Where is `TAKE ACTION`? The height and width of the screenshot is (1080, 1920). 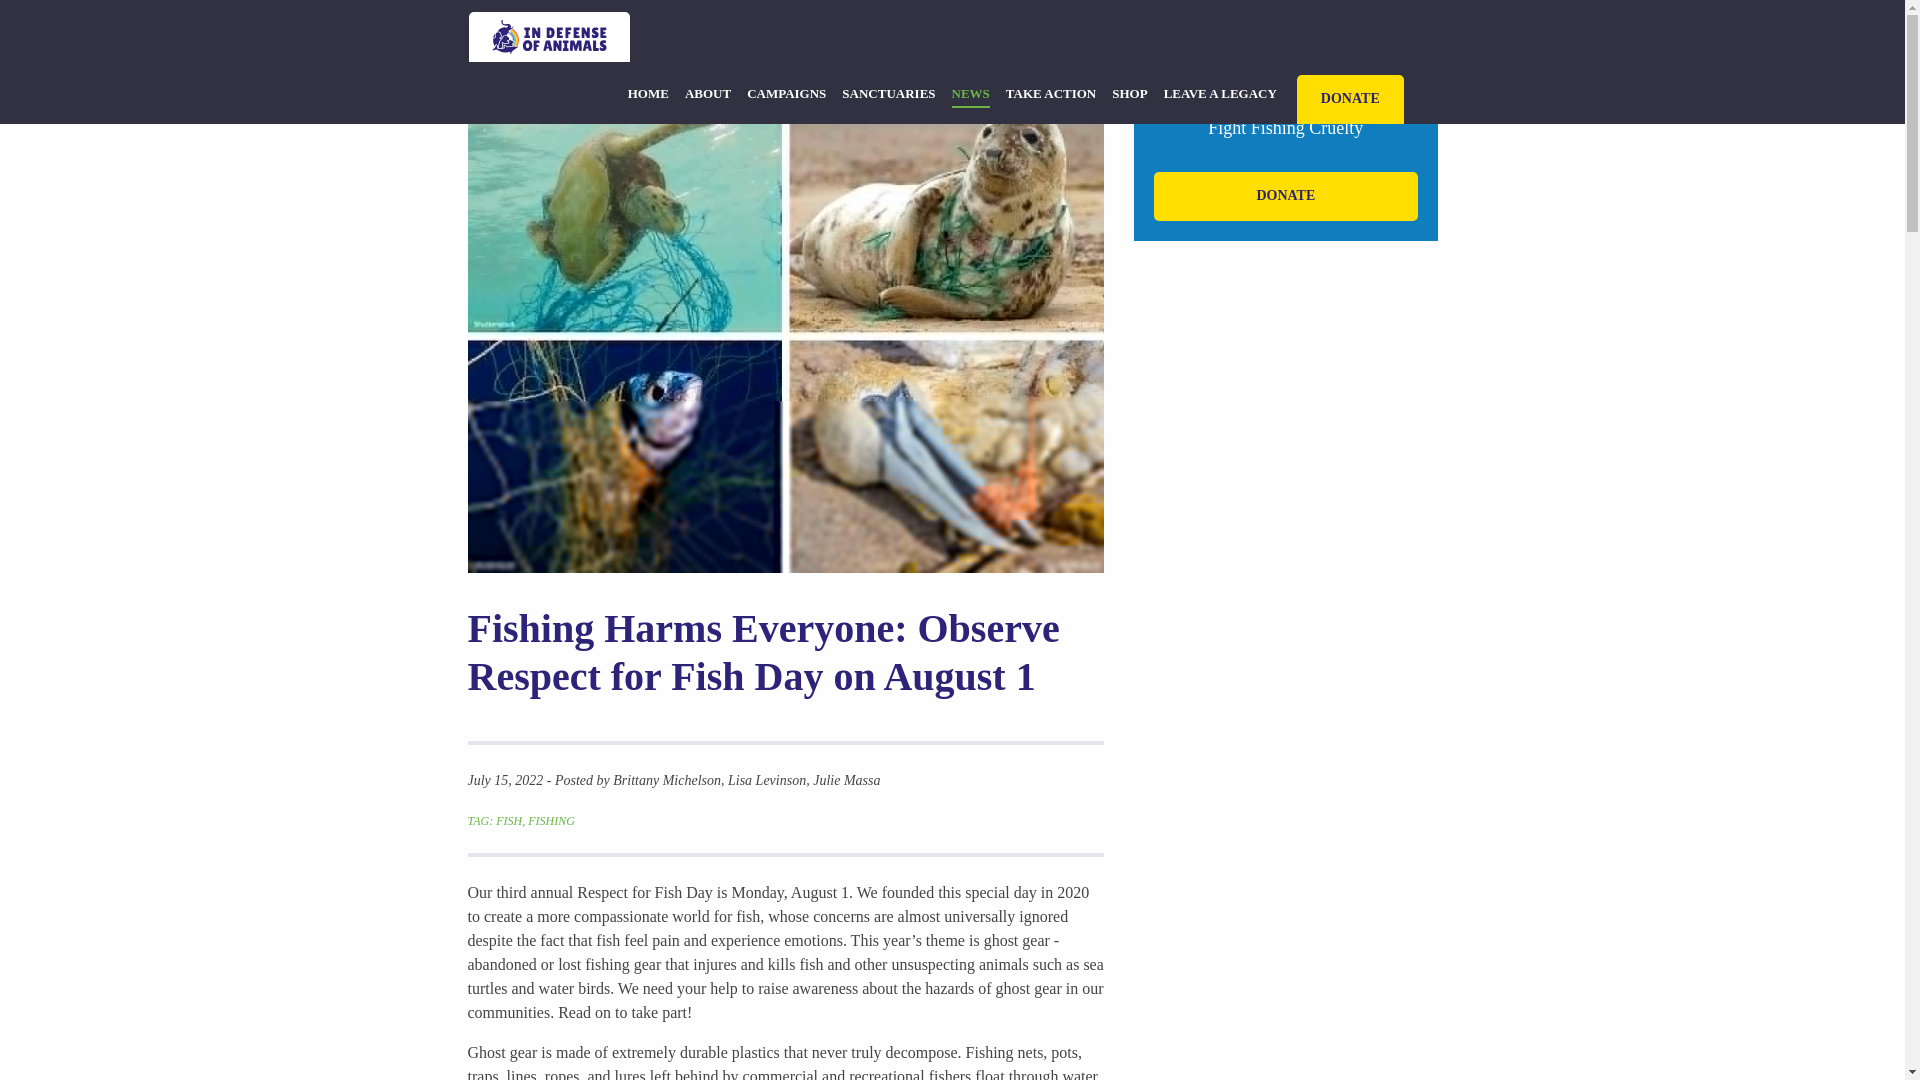
TAKE ACTION is located at coordinates (1051, 90).